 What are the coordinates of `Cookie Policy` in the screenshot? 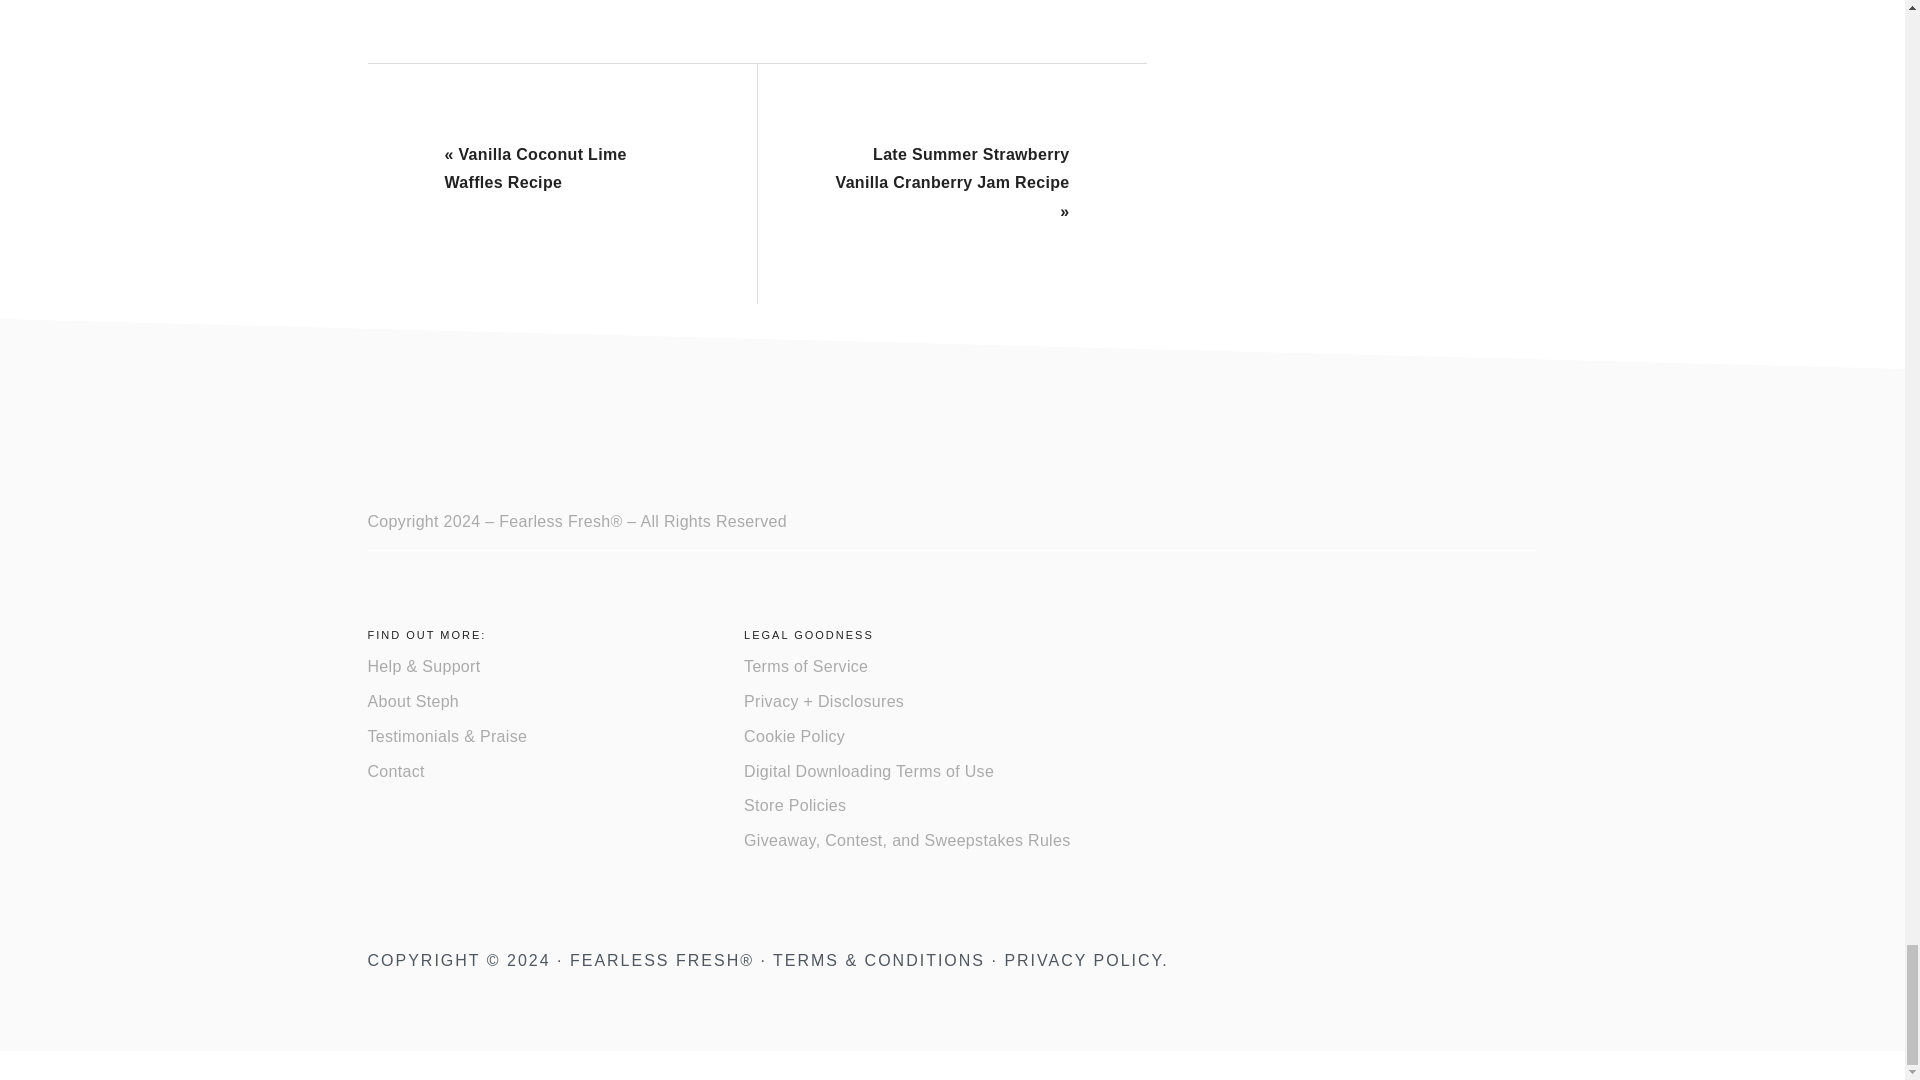 It's located at (794, 736).